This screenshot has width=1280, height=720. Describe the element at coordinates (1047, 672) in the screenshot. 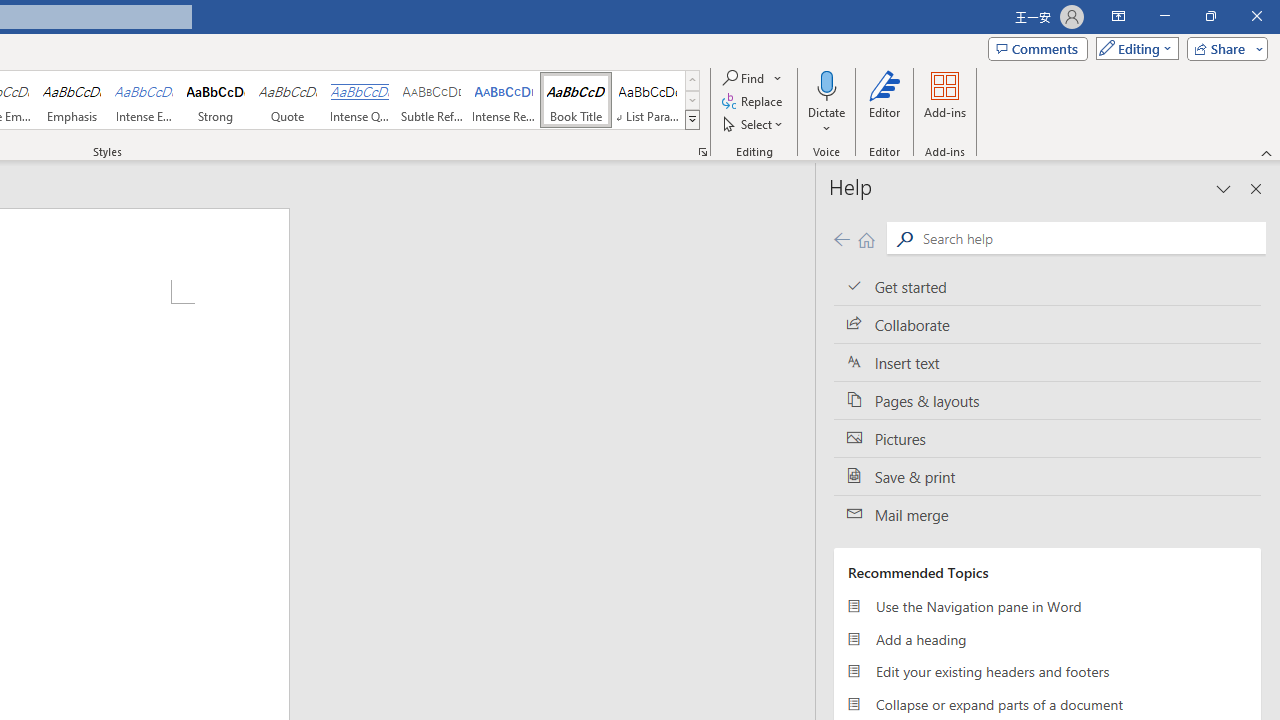

I see `Edit your existing headers and footers` at that location.